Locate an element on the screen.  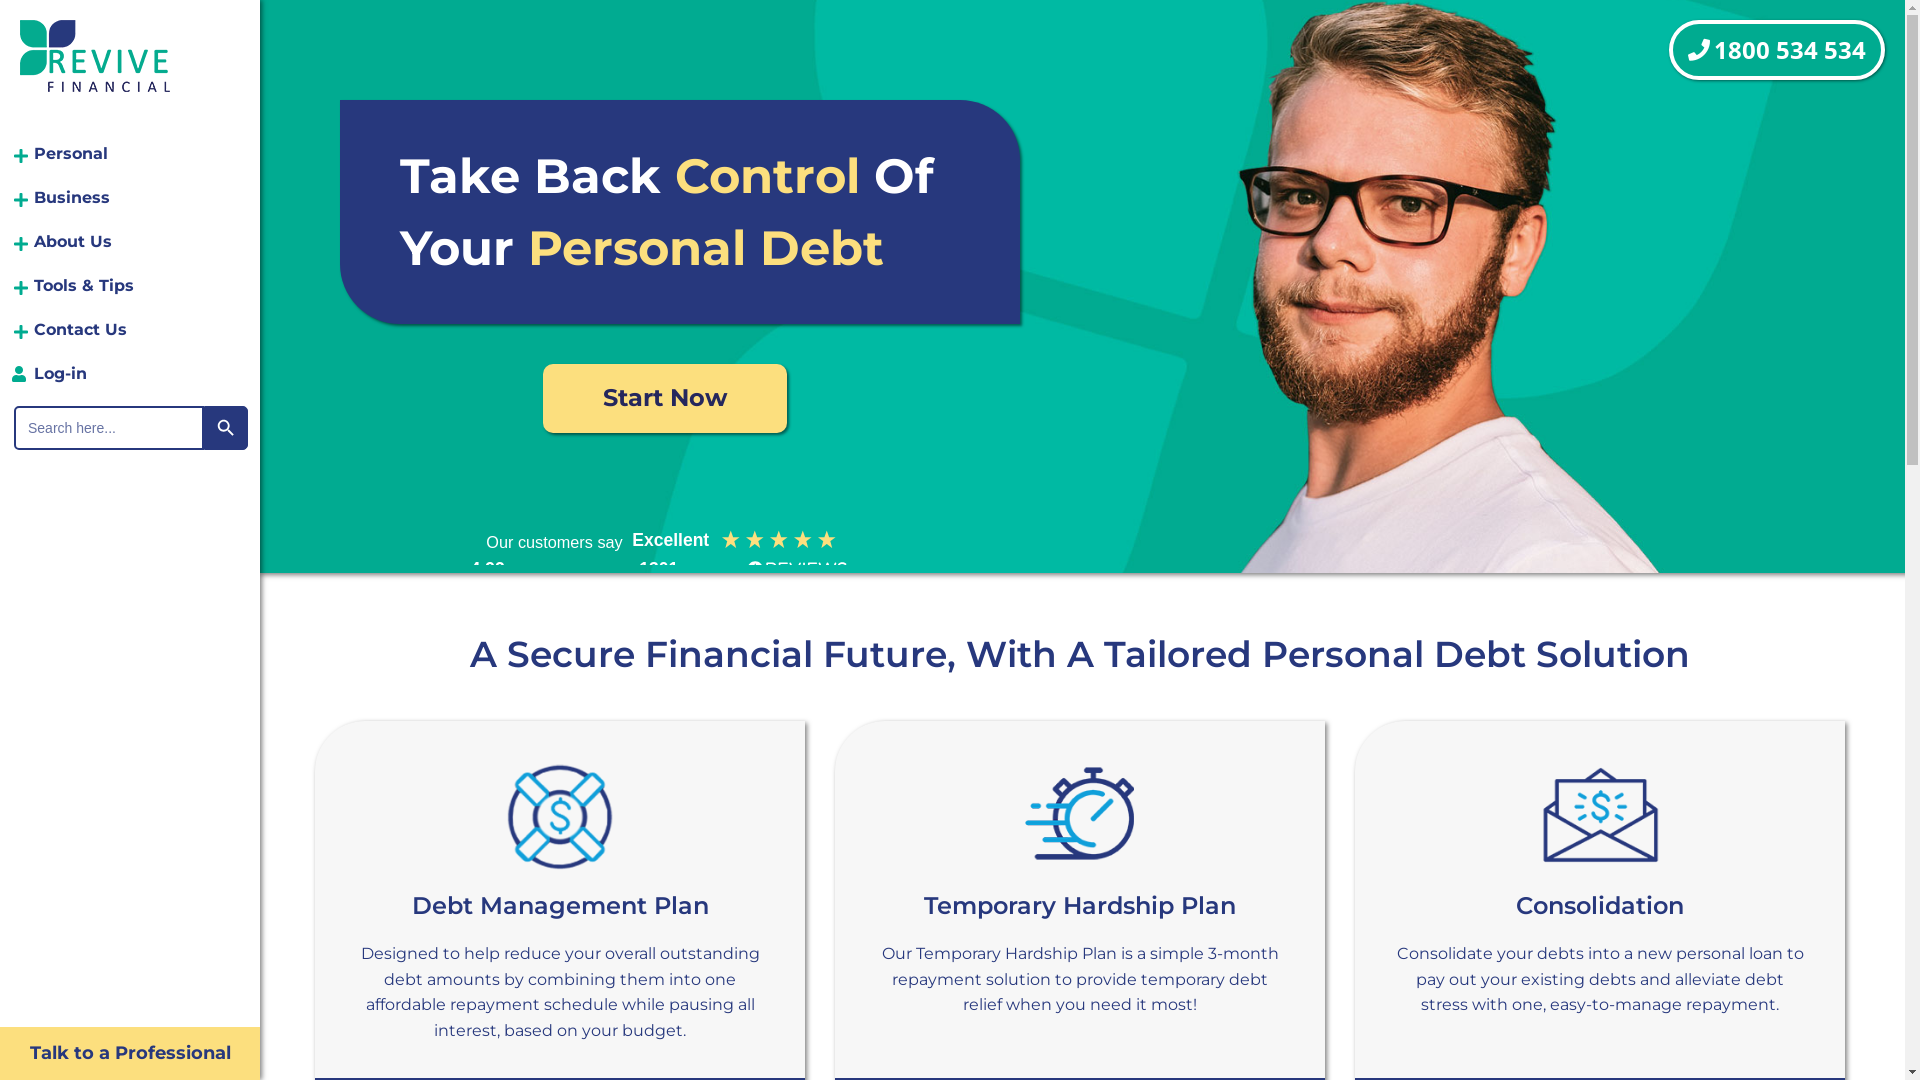
Reviews Widget is located at coordinates (654, 544).